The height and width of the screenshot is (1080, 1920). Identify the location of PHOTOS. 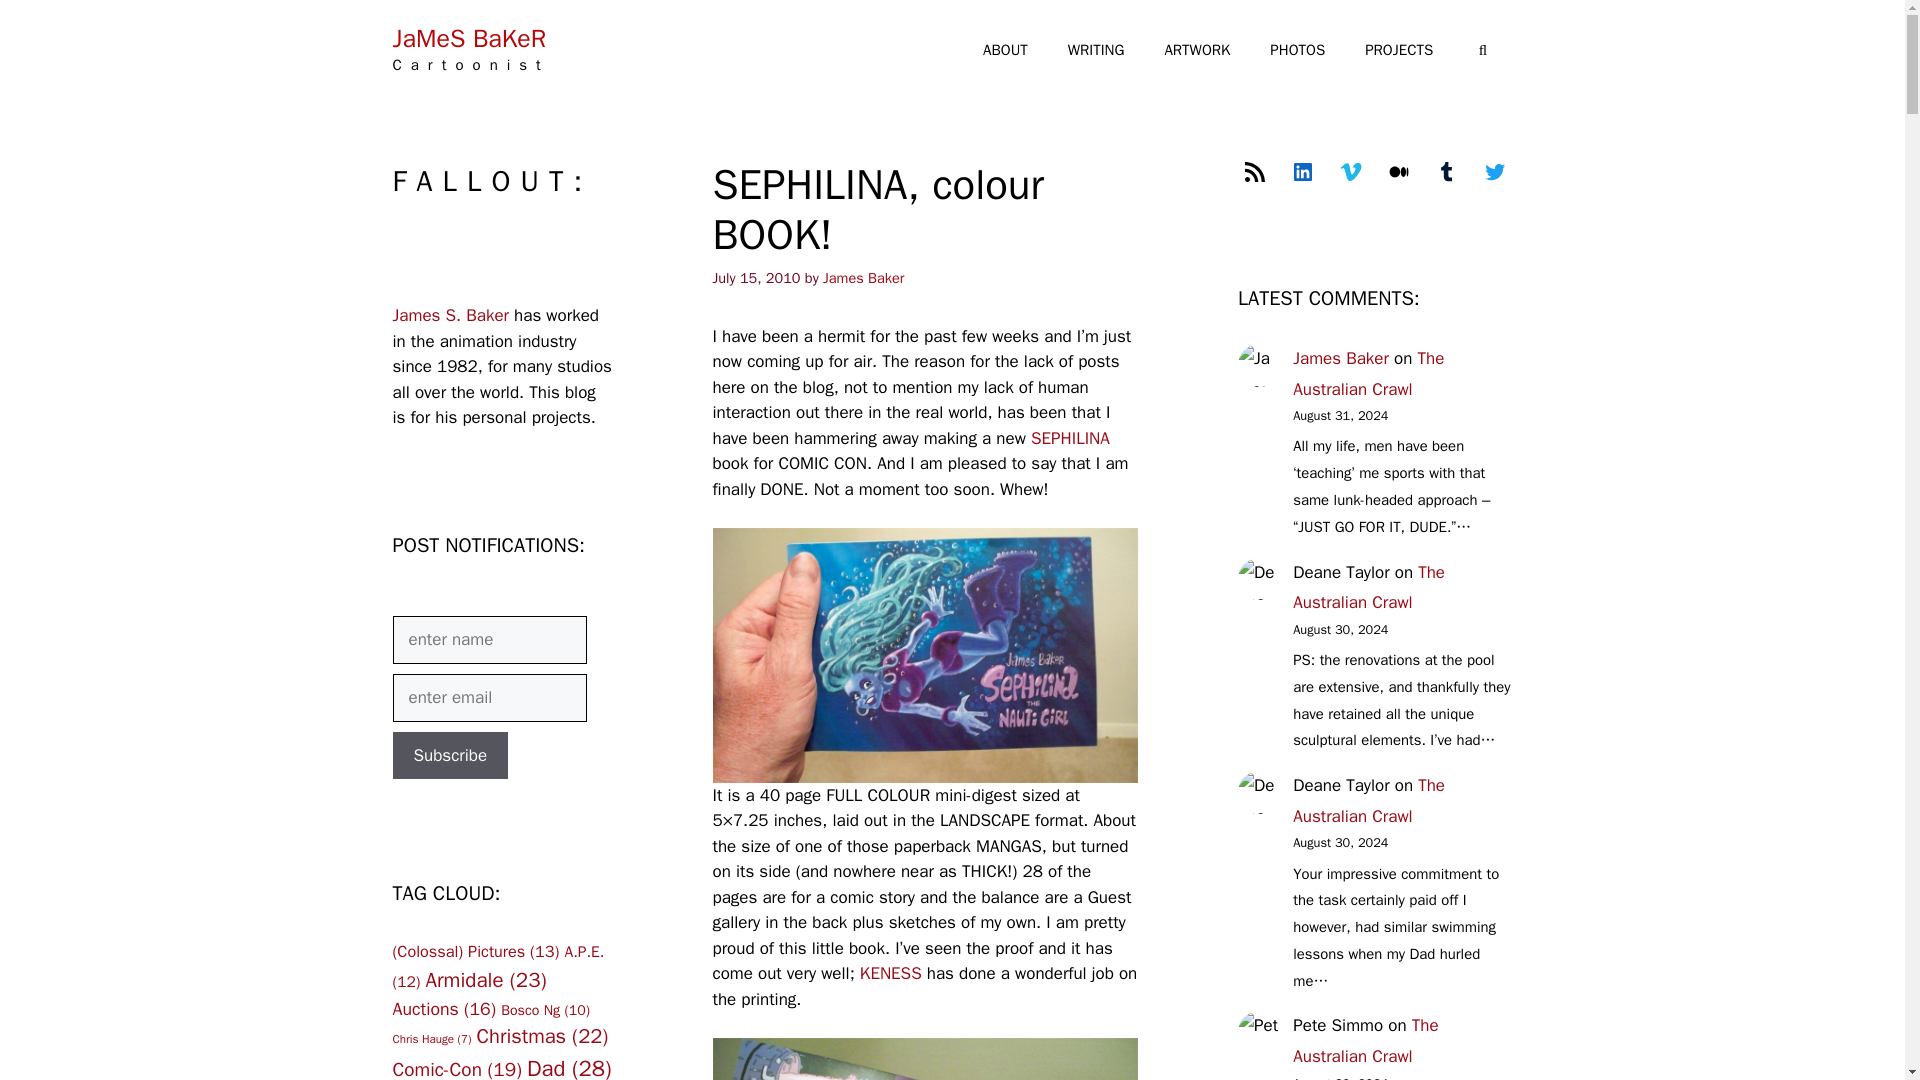
(1297, 50).